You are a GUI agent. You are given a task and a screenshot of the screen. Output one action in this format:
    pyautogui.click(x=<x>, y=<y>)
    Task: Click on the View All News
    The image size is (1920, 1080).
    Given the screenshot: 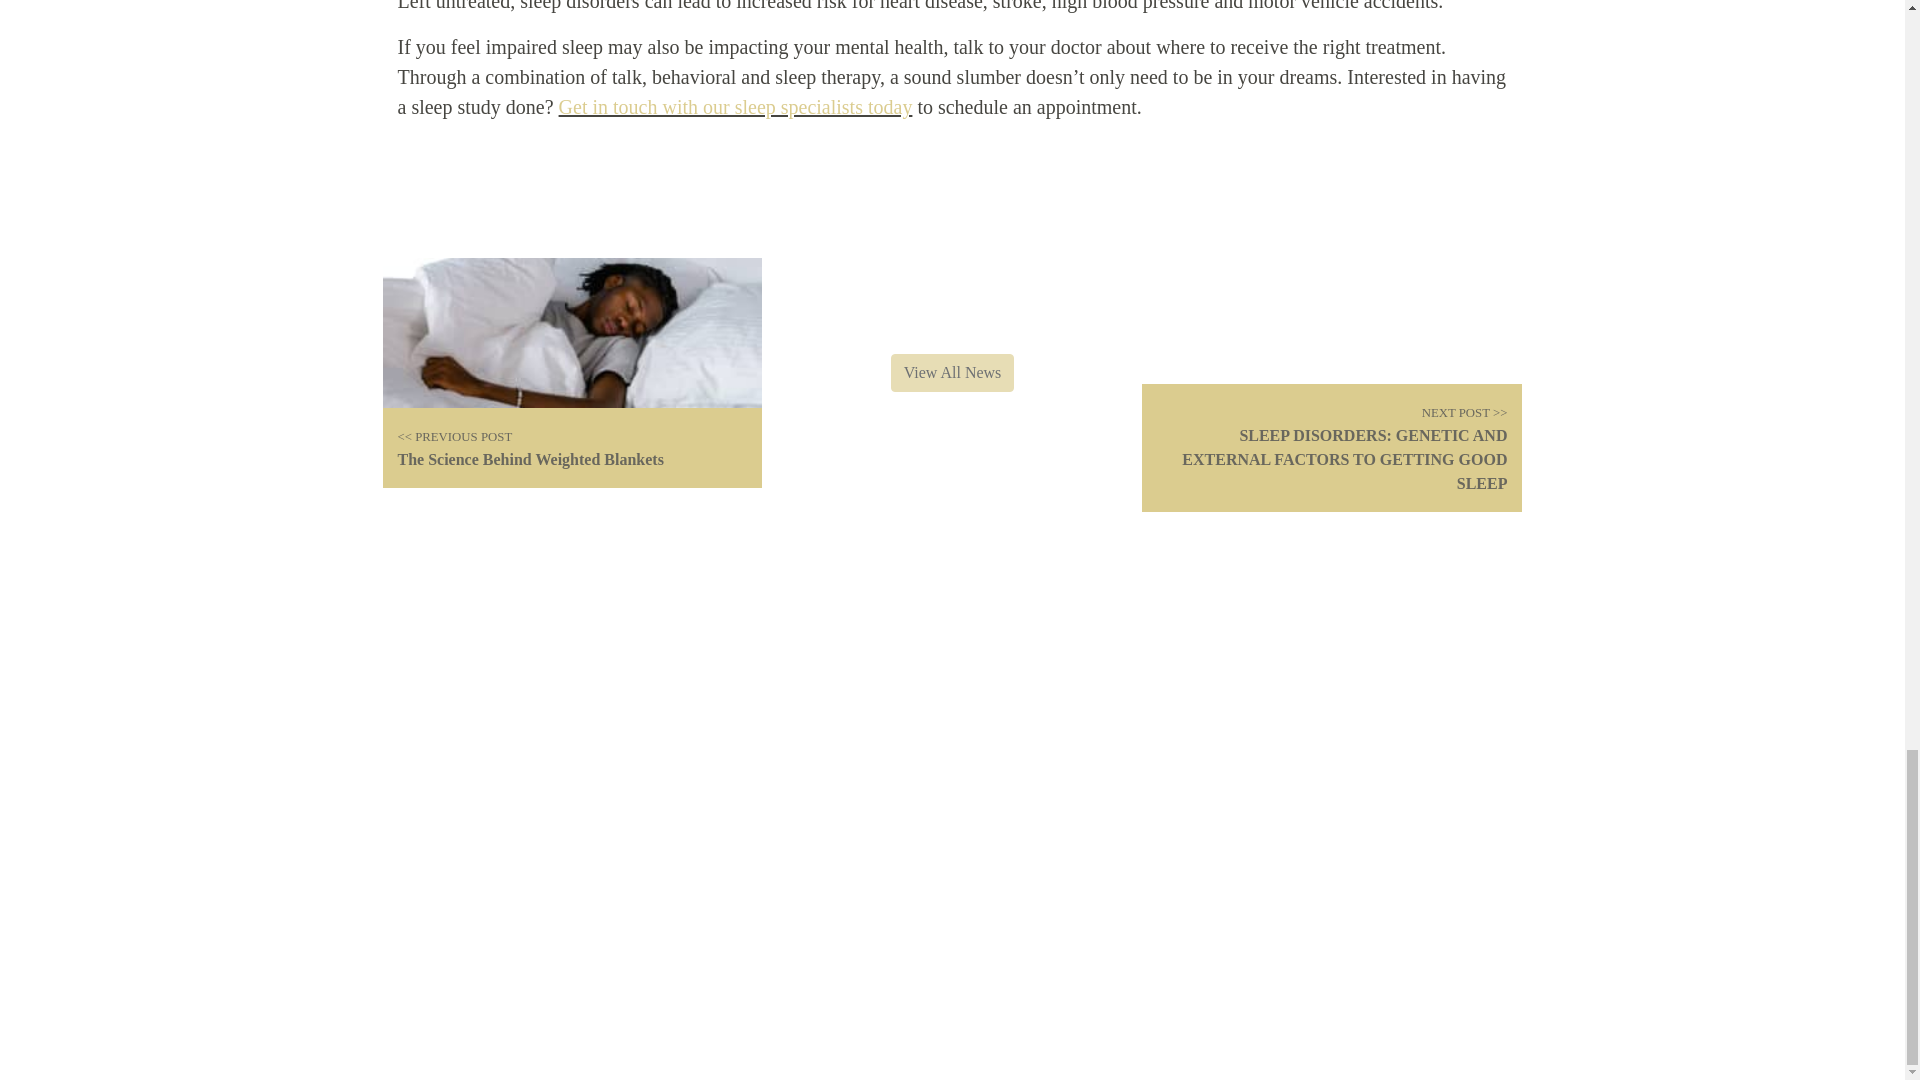 What is the action you would take?
    pyautogui.click(x=952, y=371)
    